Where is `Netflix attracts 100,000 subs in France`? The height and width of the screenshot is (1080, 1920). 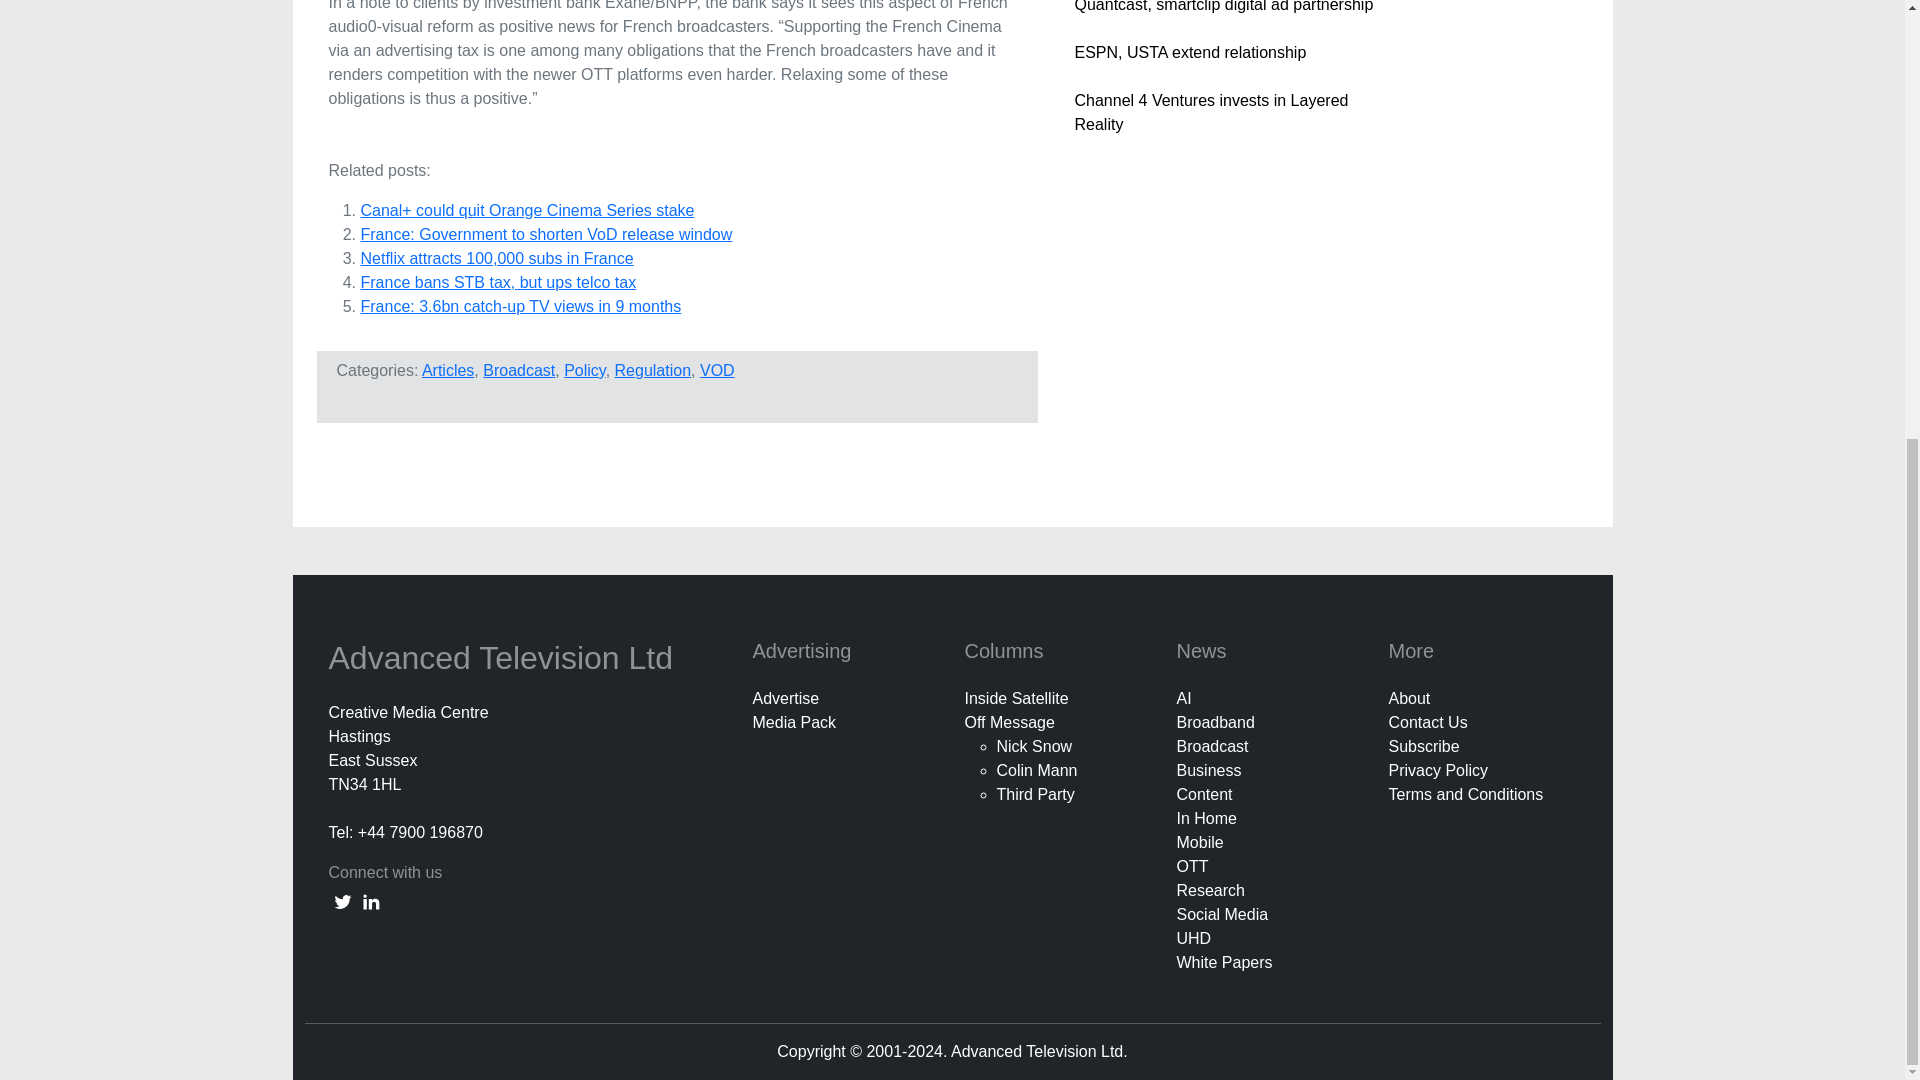 Netflix attracts 100,000 subs in France is located at coordinates (496, 258).